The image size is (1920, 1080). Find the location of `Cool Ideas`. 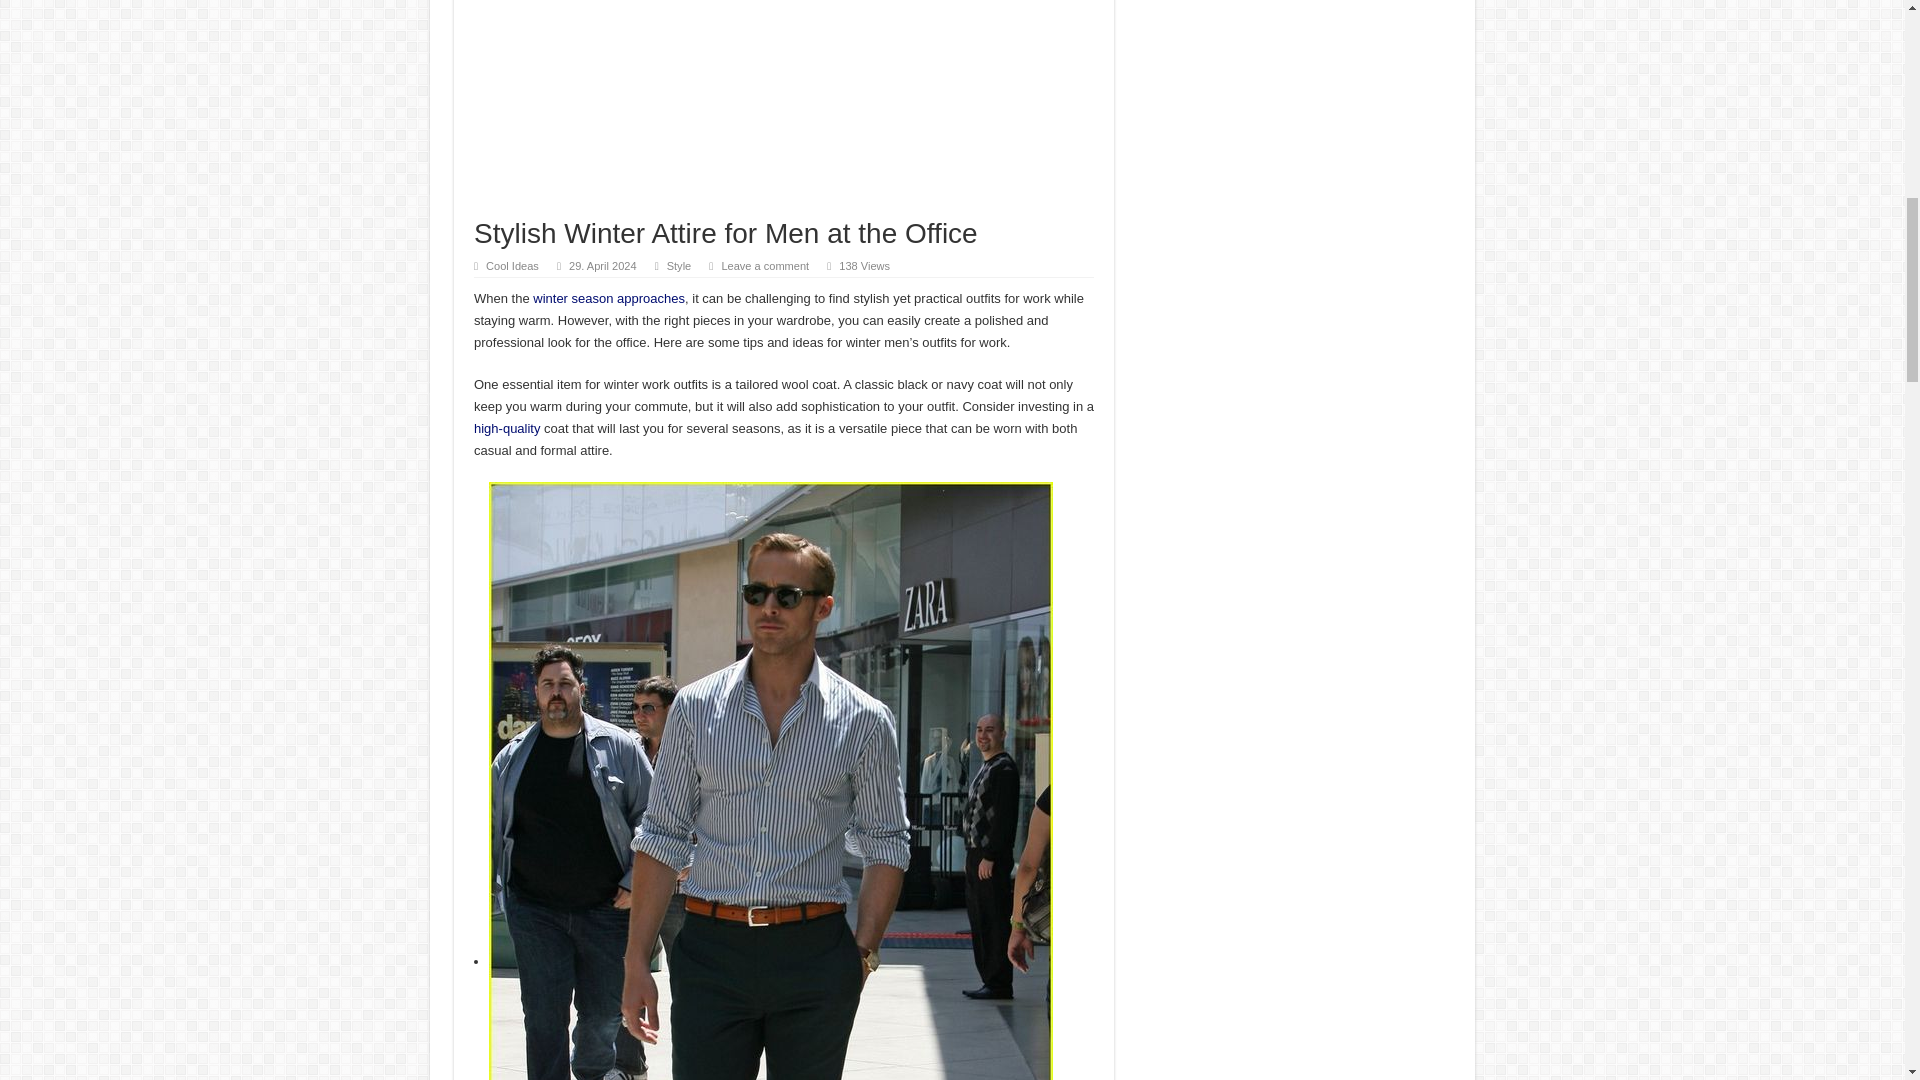

Cool Ideas is located at coordinates (512, 266).